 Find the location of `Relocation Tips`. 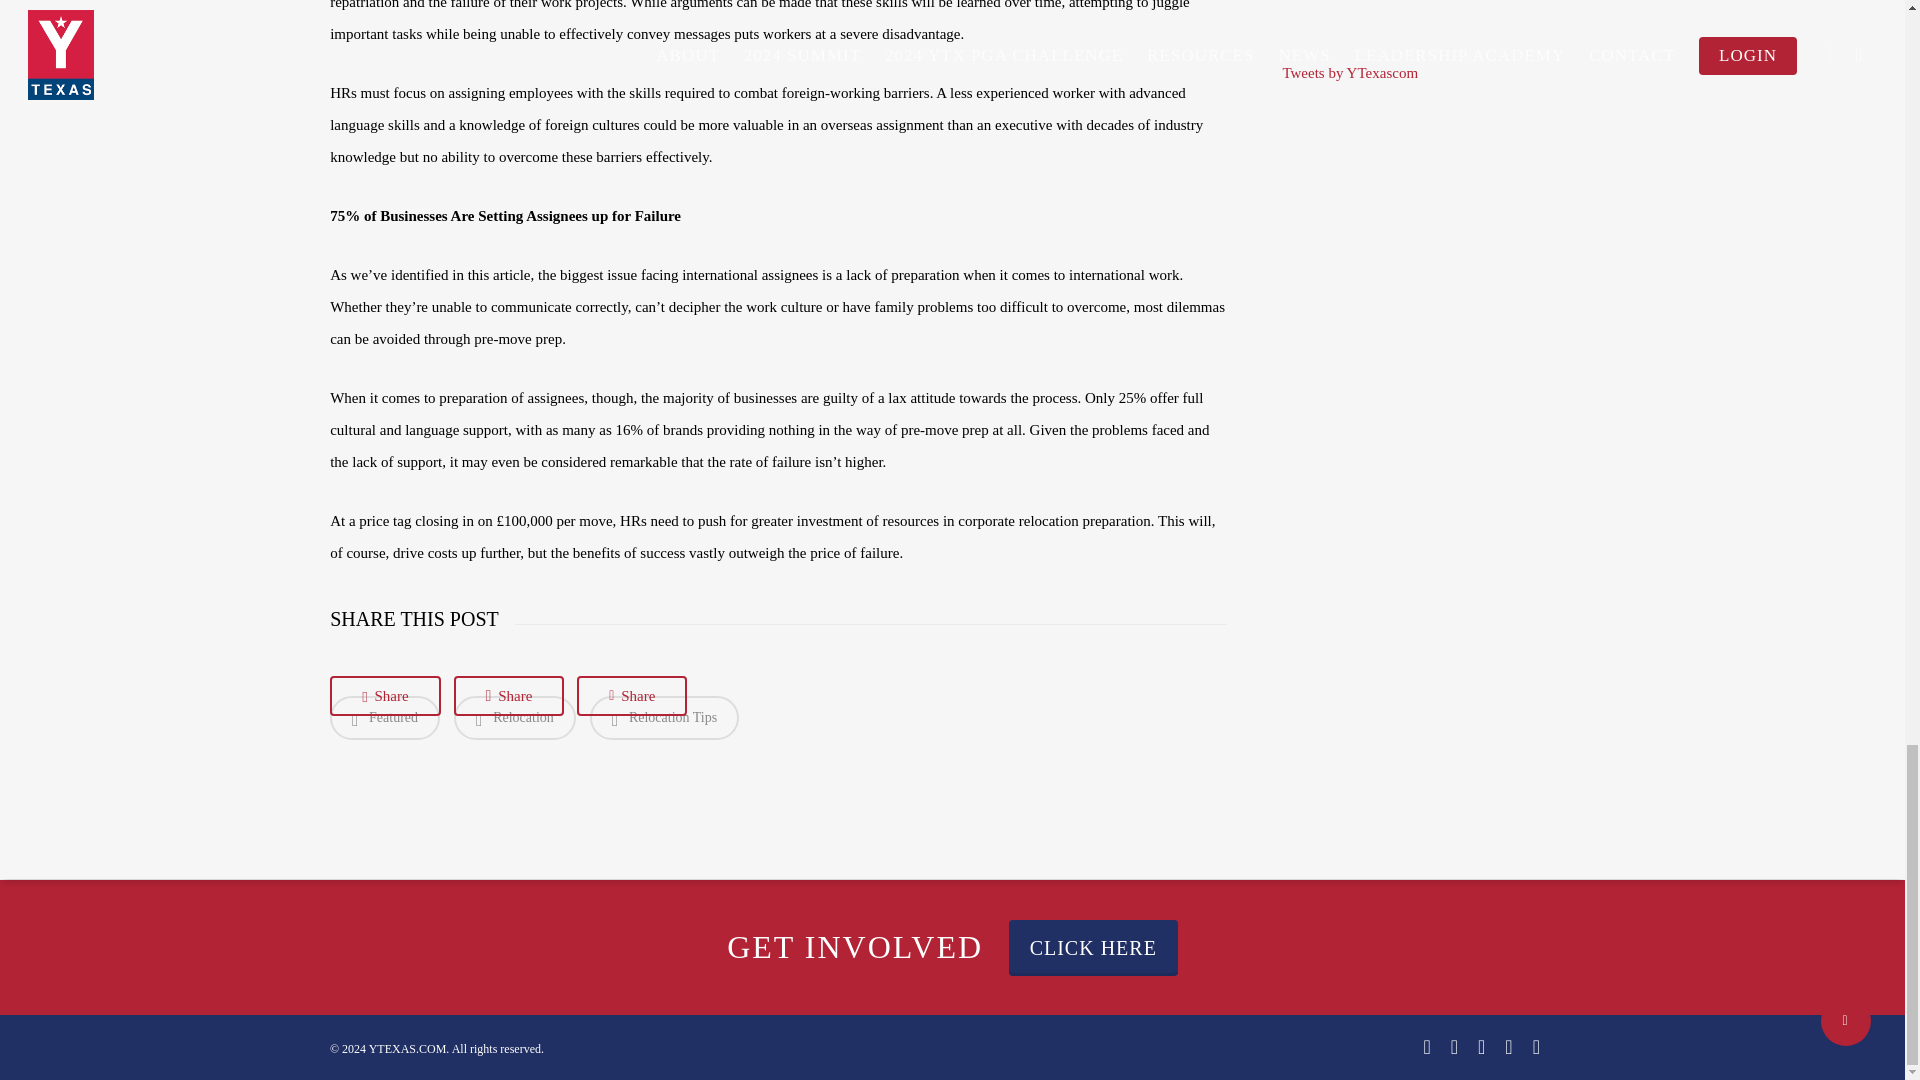

Relocation Tips is located at coordinates (664, 717).